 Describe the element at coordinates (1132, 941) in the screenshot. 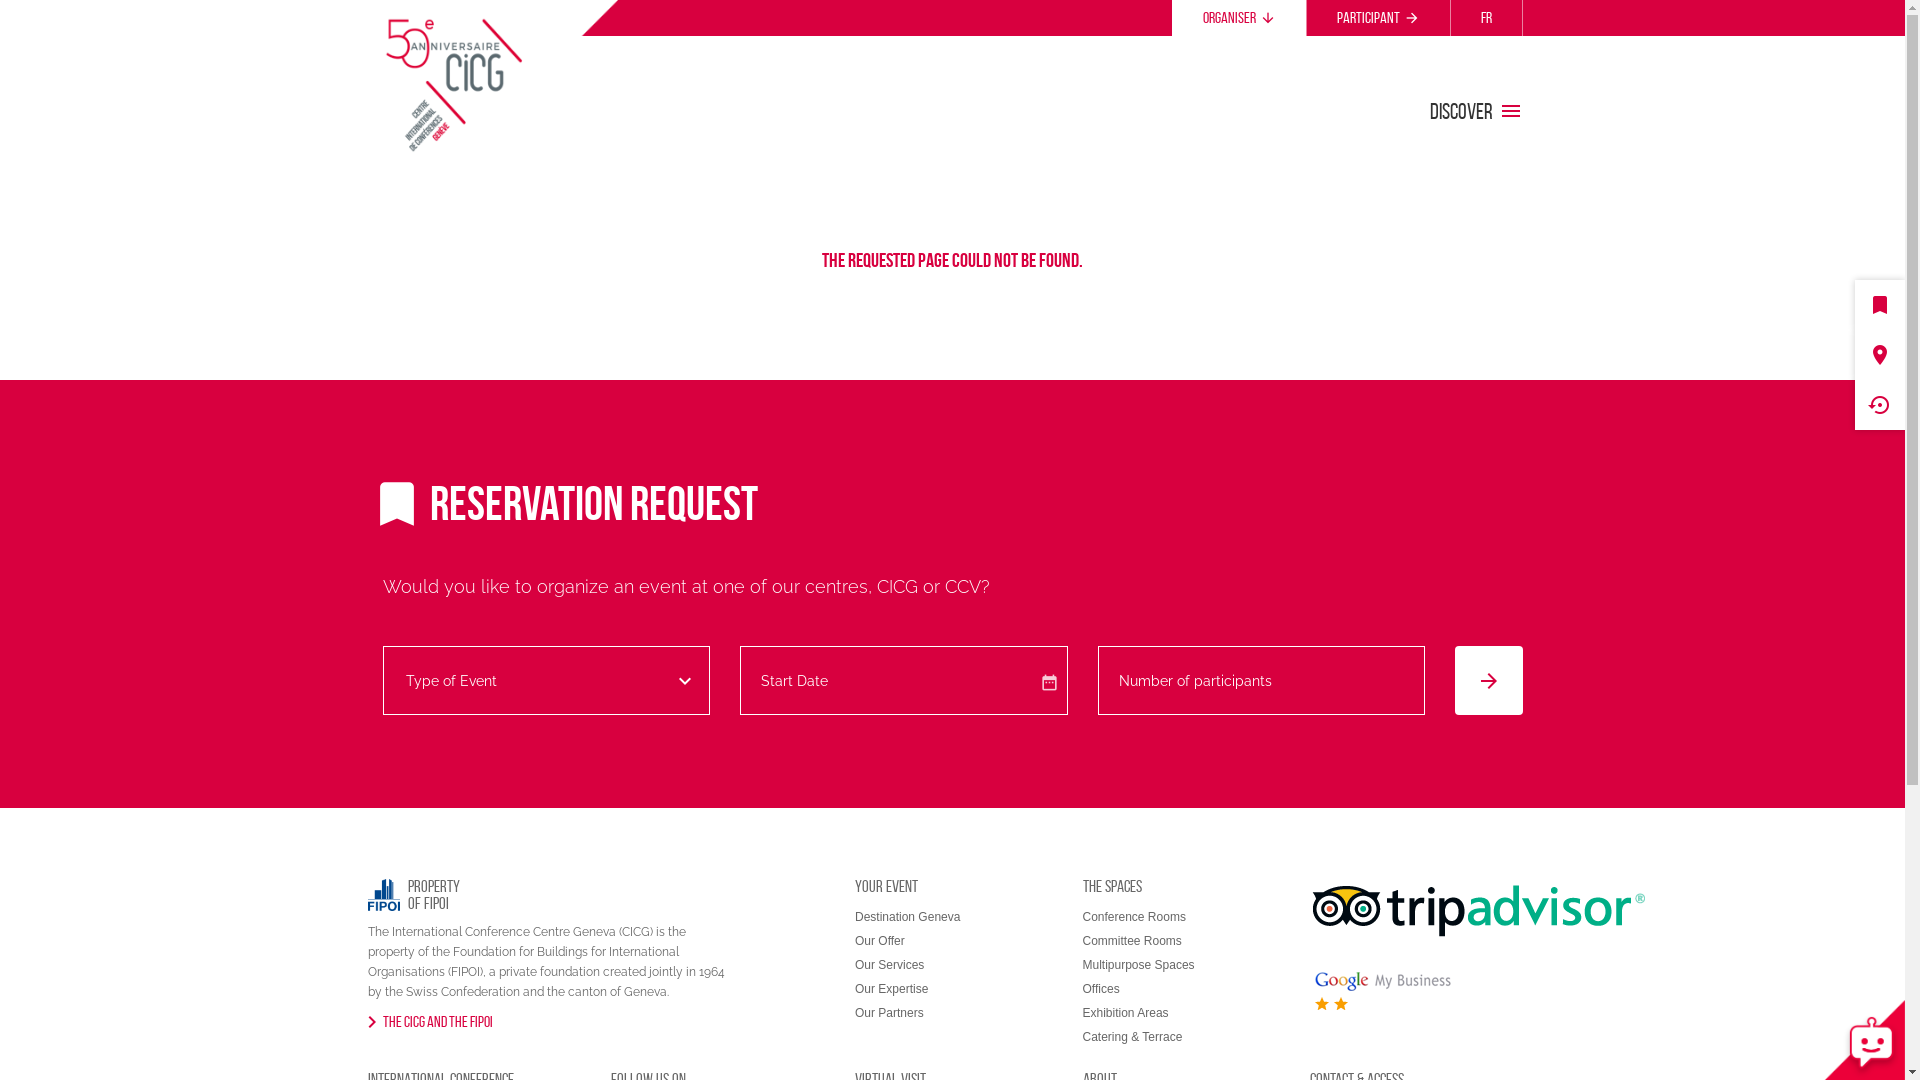

I see `Committee Rooms` at that location.